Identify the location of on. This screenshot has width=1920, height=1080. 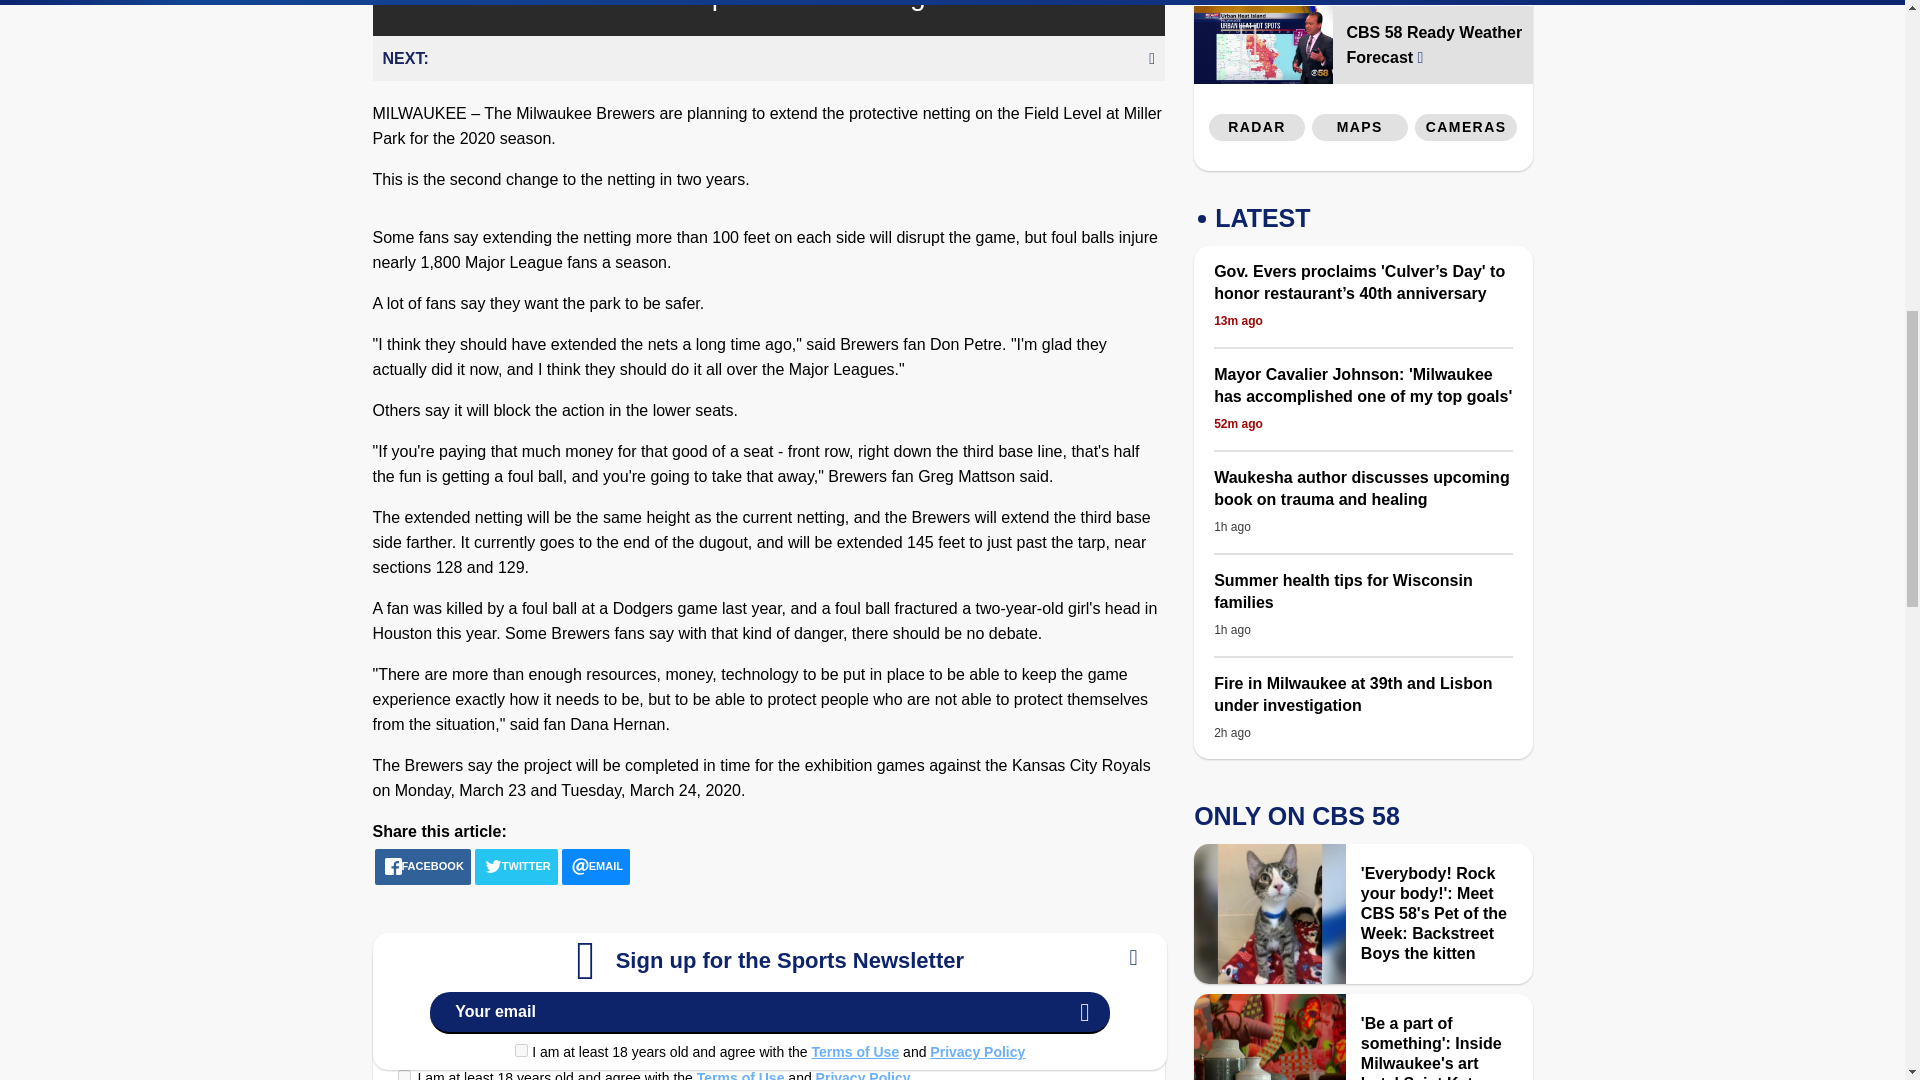
(404, 1075).